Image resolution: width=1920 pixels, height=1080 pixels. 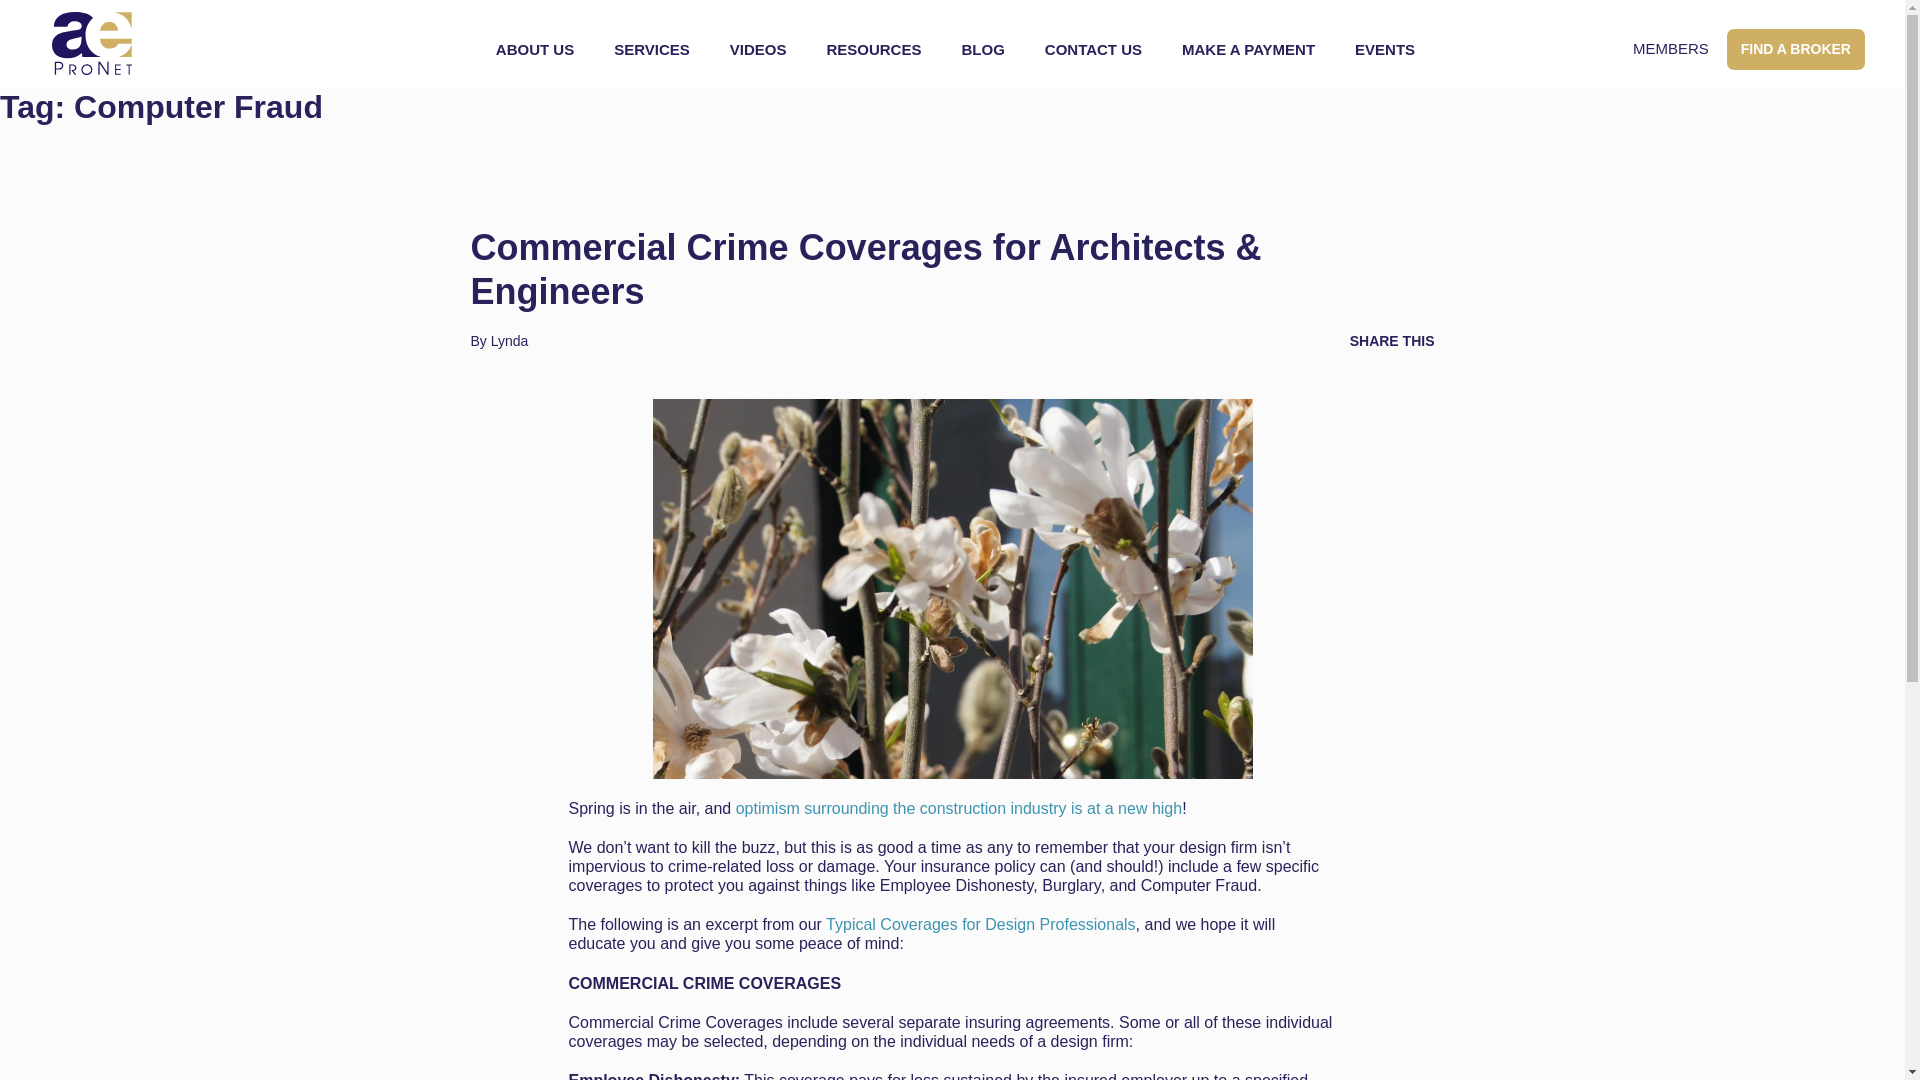 I want to click on EVENTS, so click(x=1384, y=50).